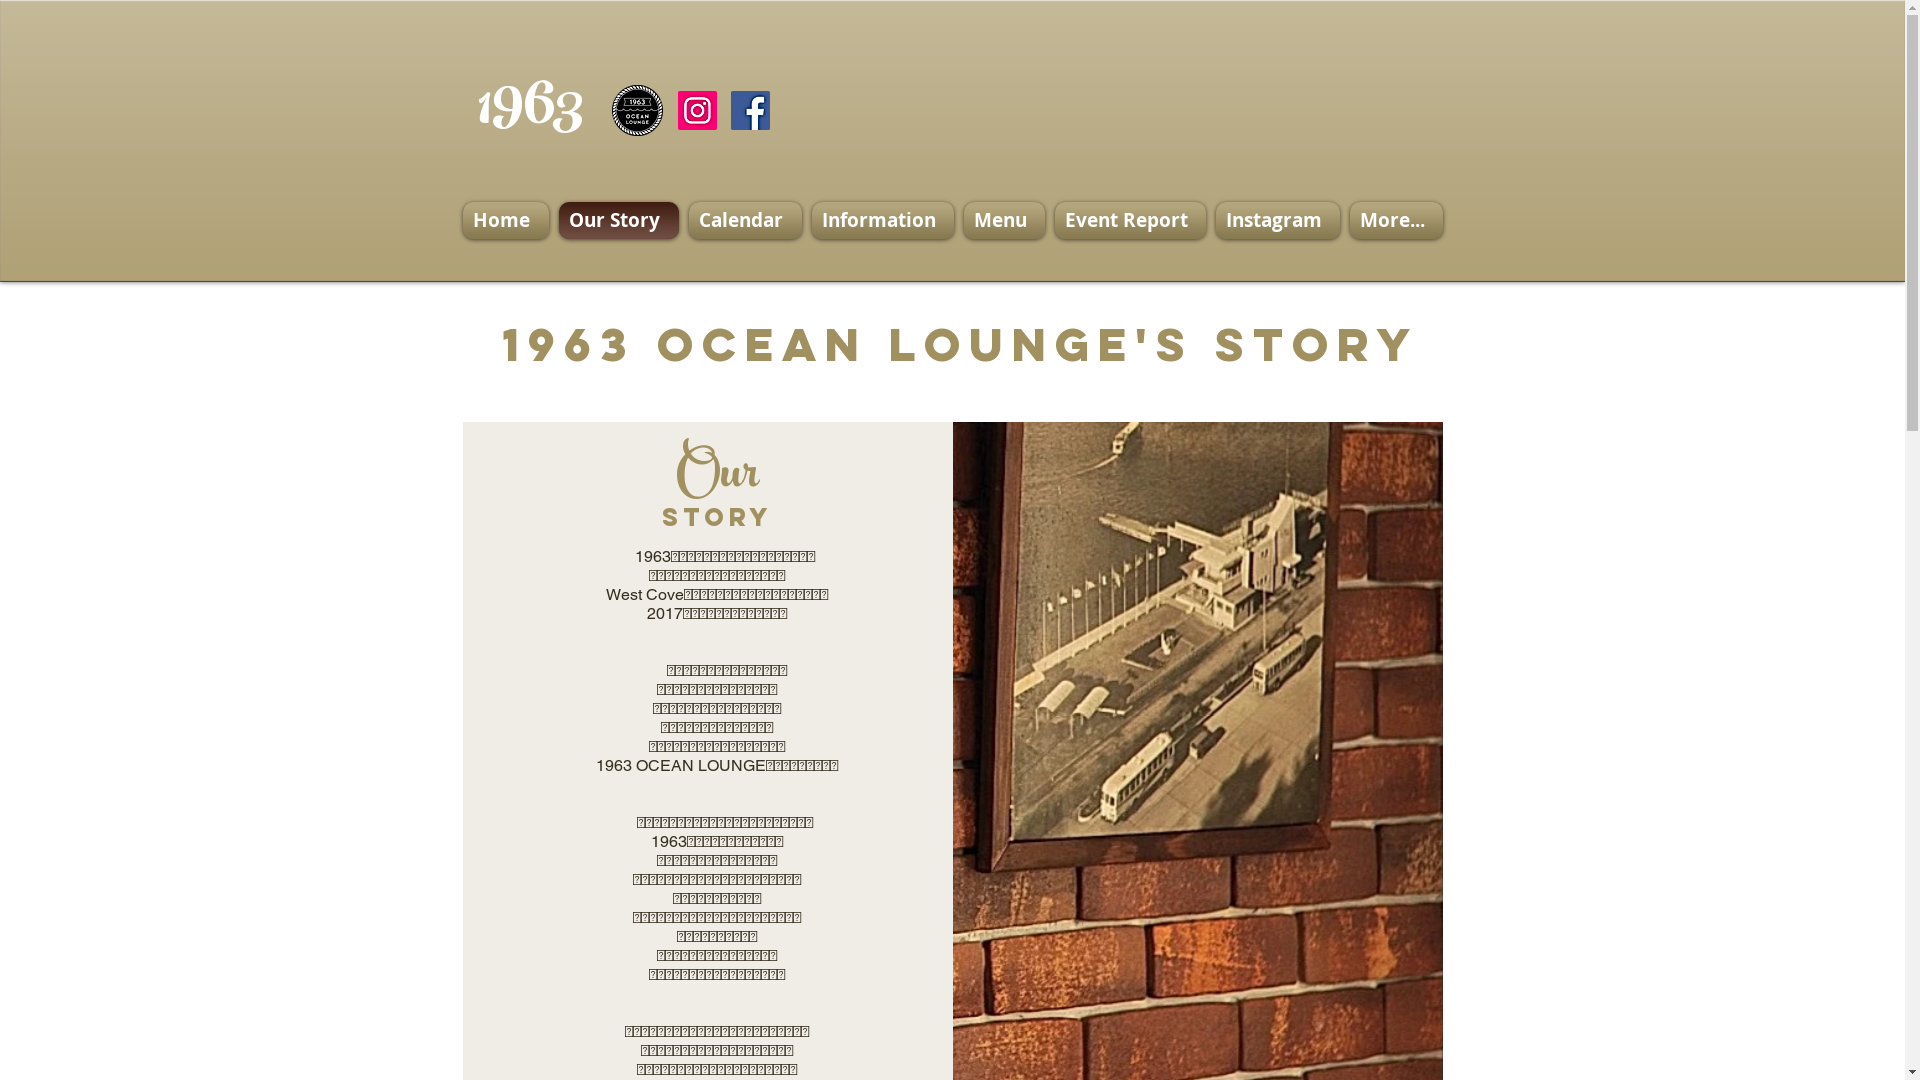 The image size is (1920, 1080). What do you see at coordinates (746, 220) in the screenshot?
I see `Calendar` at bounding box center [746, 220].